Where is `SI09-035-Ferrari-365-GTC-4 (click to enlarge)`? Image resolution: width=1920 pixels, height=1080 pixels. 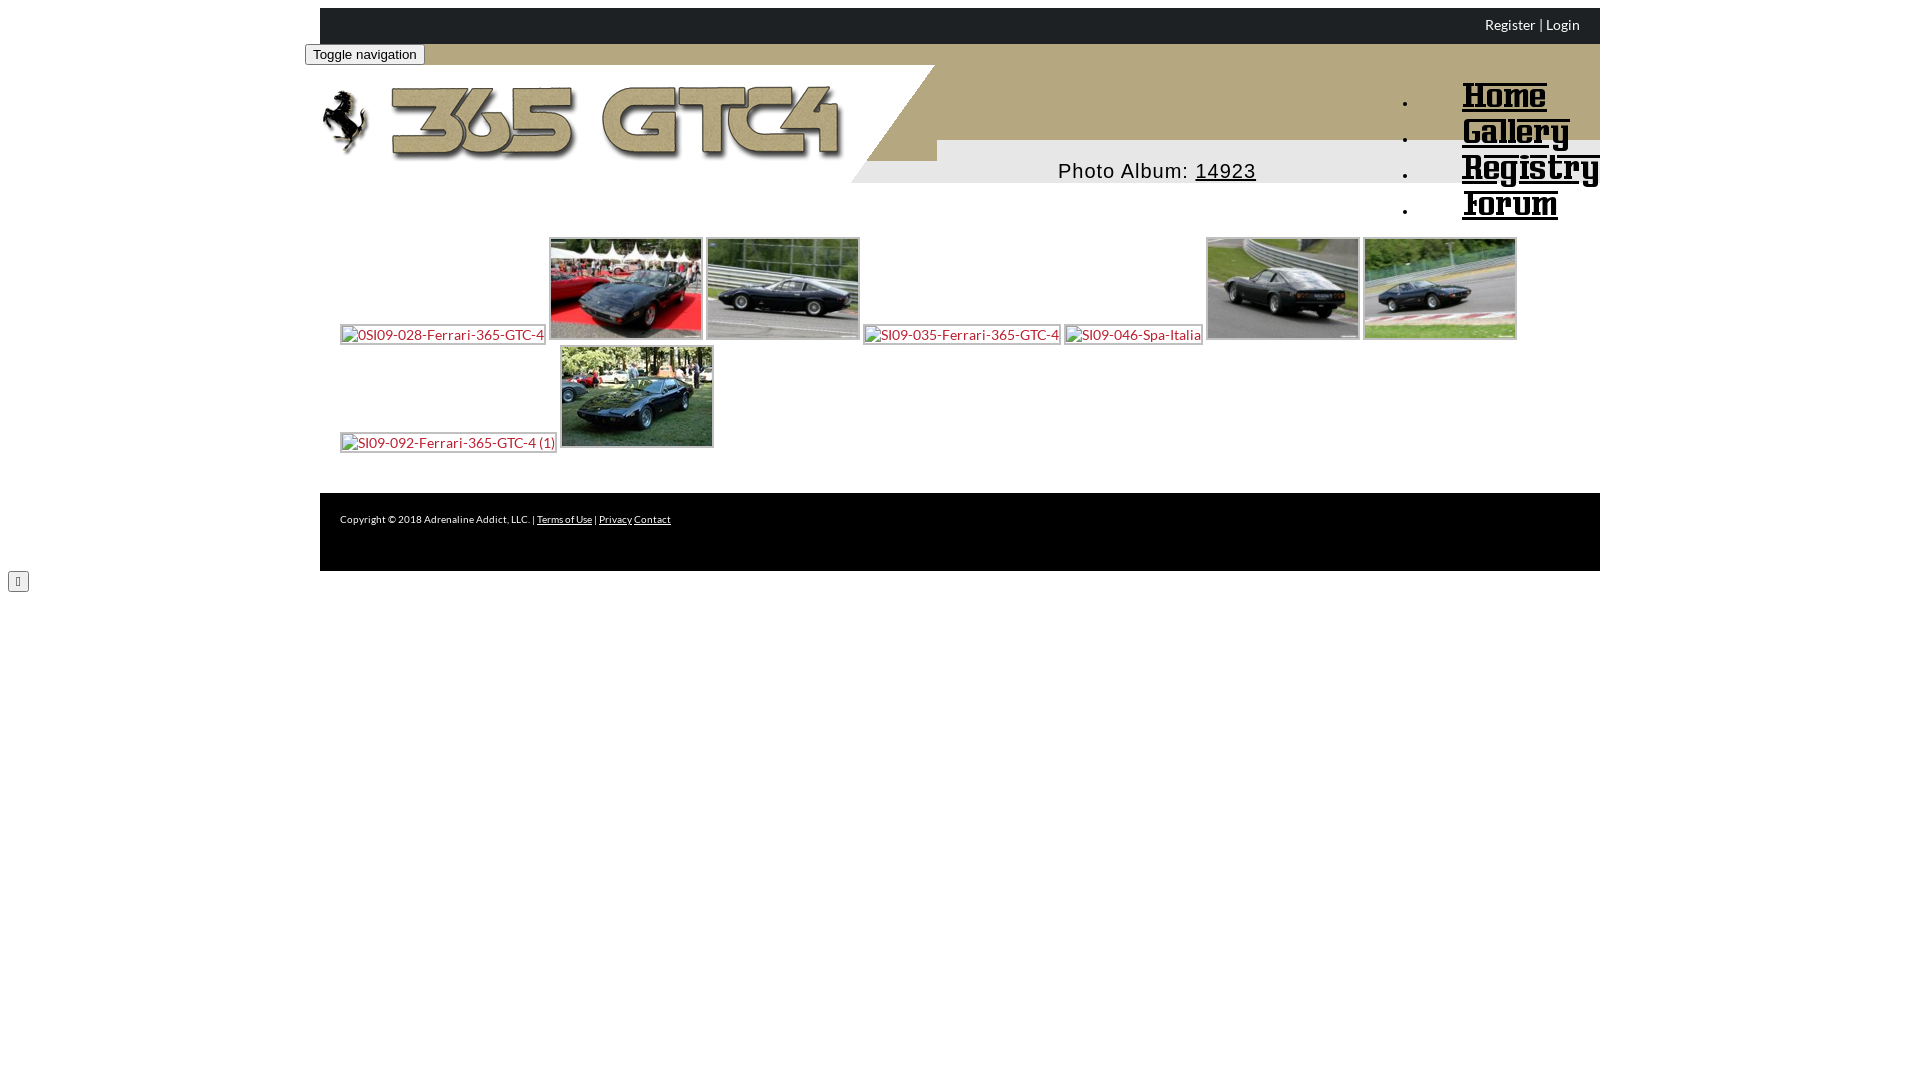 SI09-035-Ferrari-365-GTC-4 (click to enlarge) is located at coordinates (962, 334).